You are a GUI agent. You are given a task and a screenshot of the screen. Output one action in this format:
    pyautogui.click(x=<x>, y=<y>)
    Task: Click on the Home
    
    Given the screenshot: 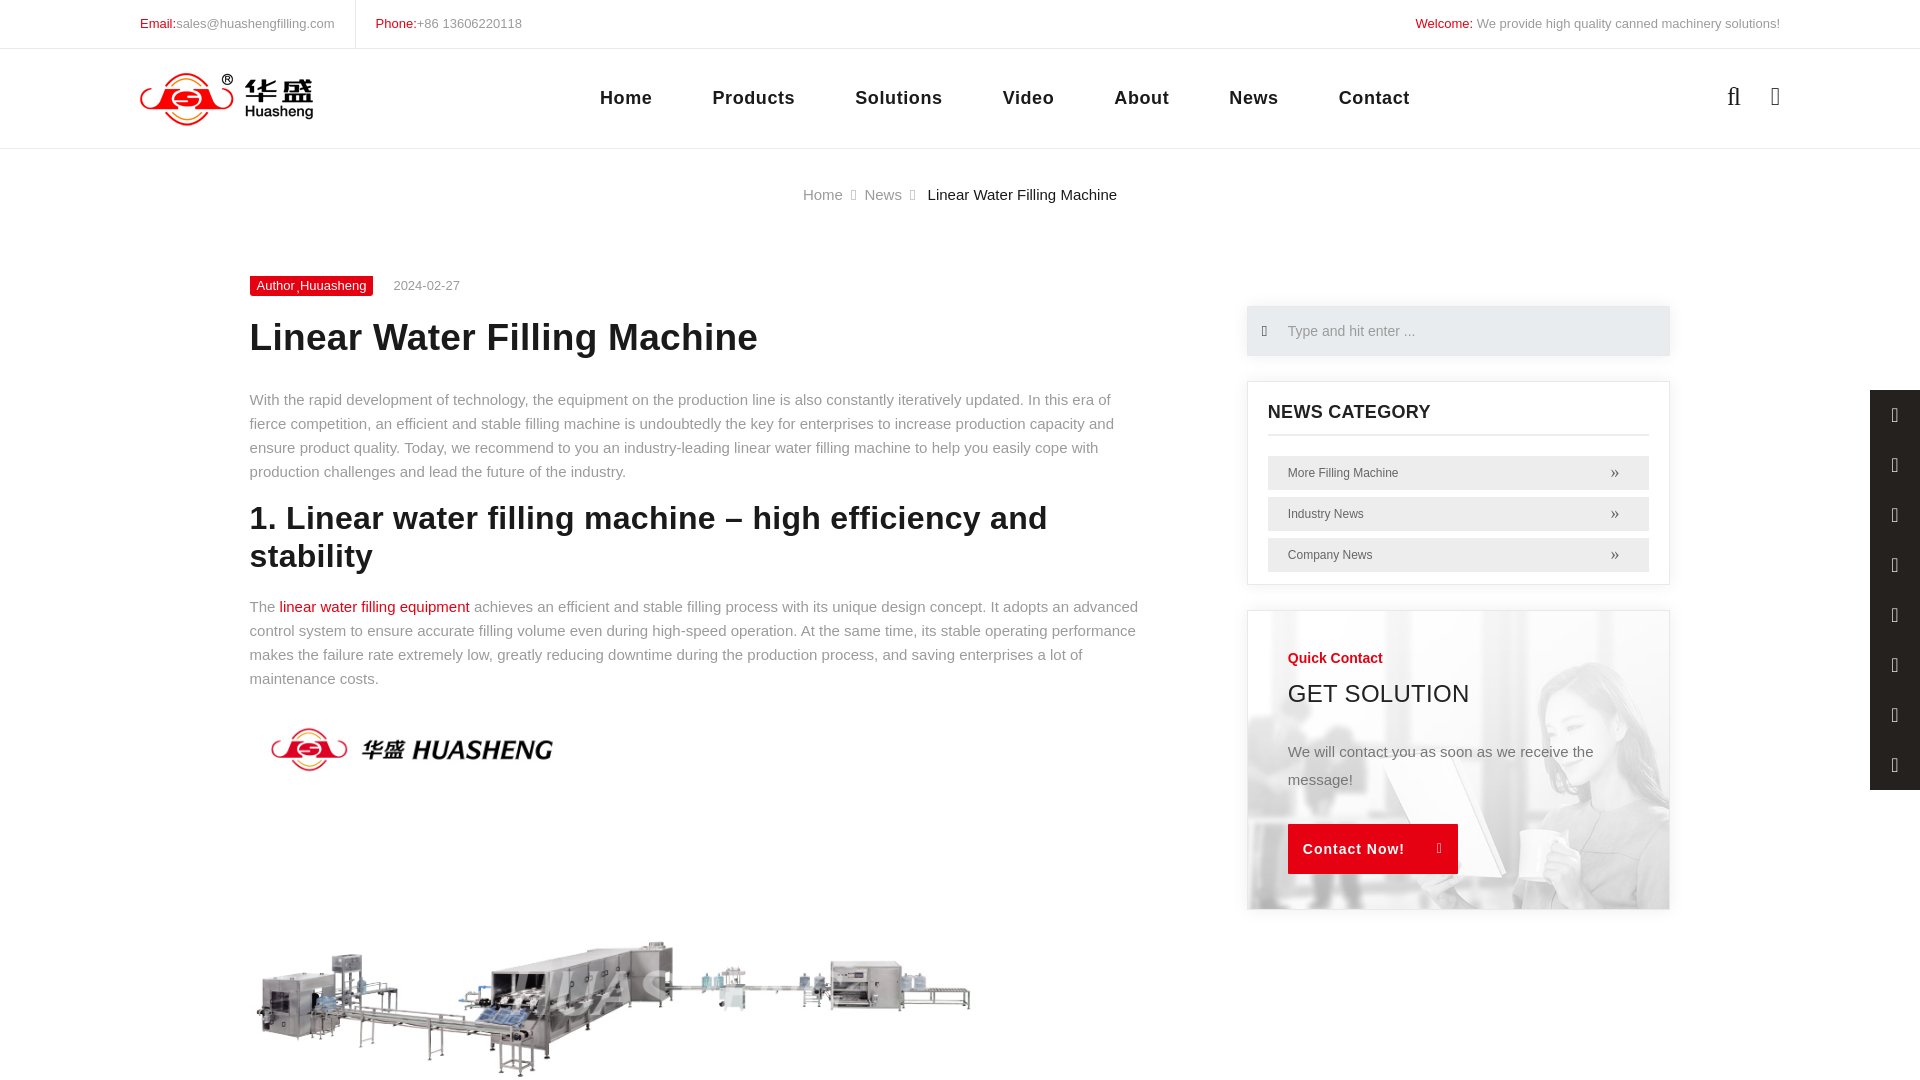 What is the action you would take?
    pyautogui.click(x=822, y=194)
    